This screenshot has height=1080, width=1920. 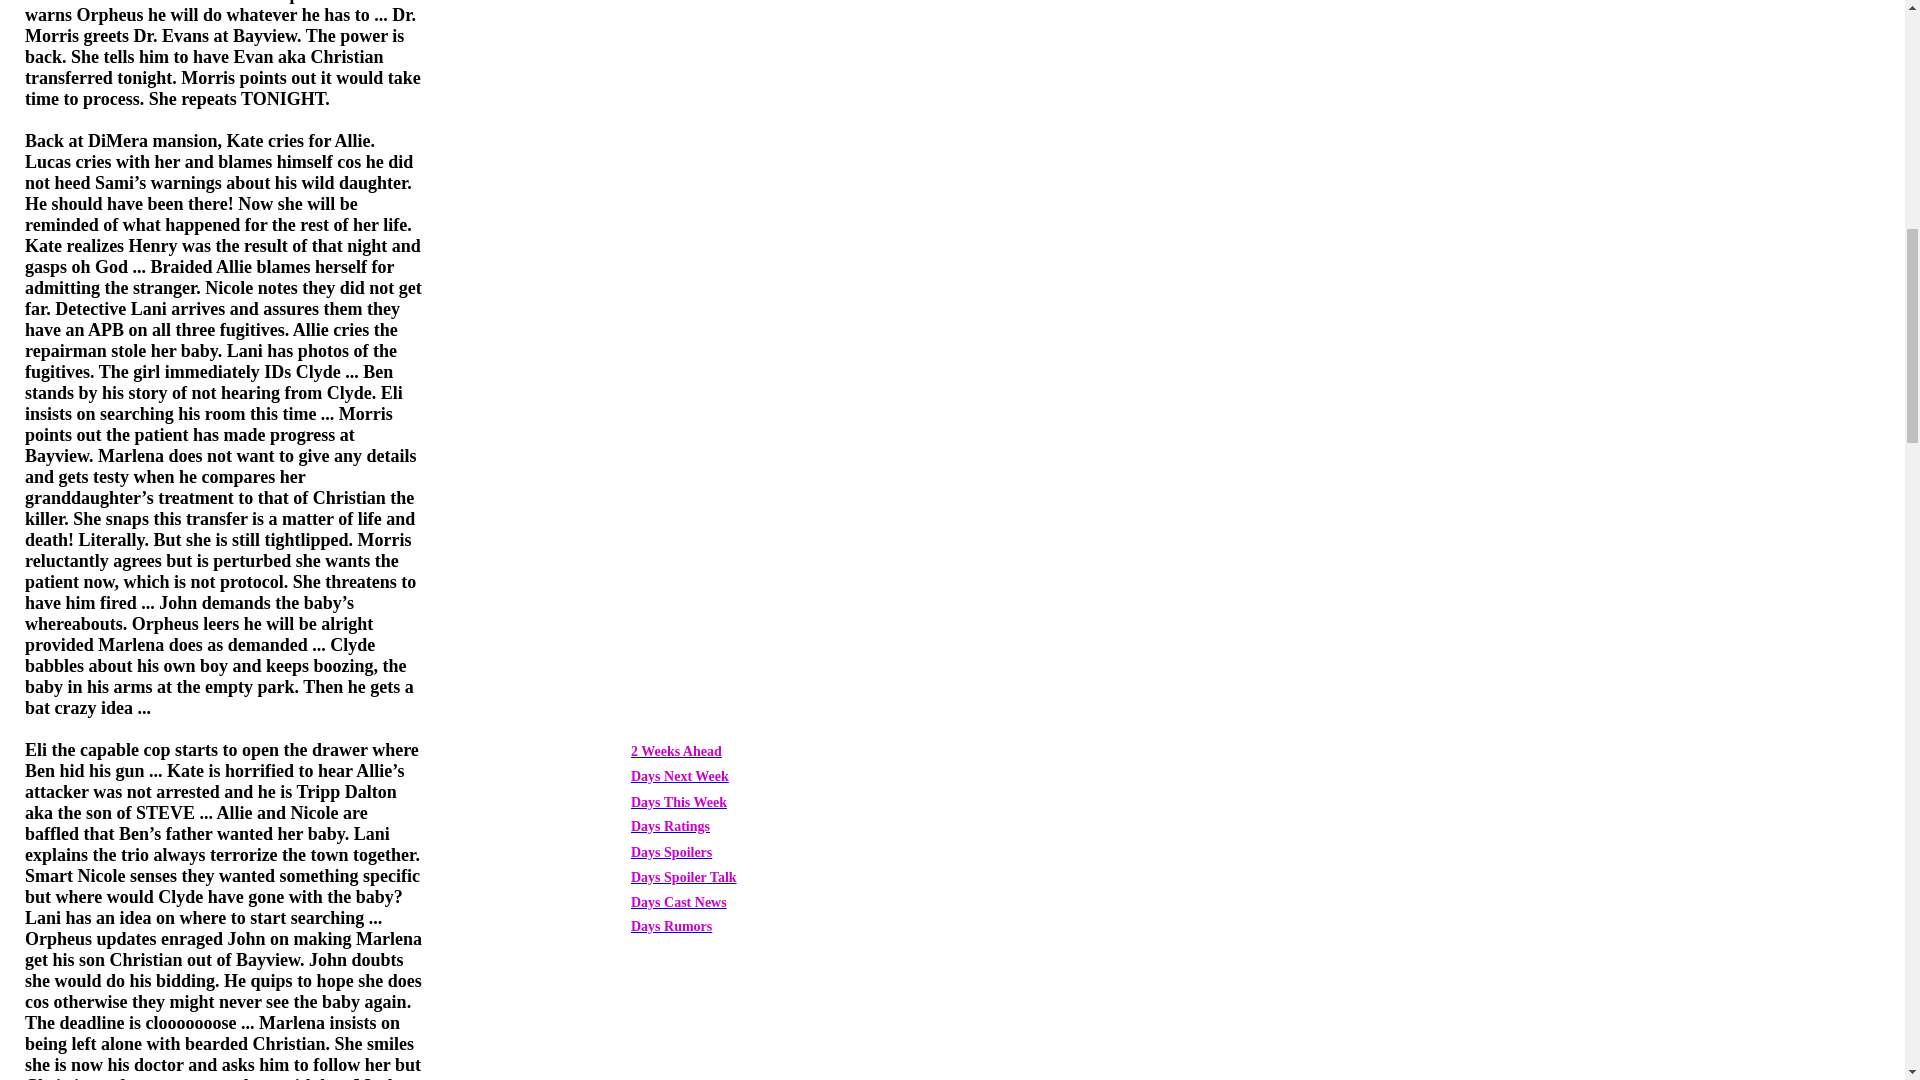 What do you see at coordinates (672, 925) in the screenshot?
I see `Days Rumors` at bounding box center [672, 925].